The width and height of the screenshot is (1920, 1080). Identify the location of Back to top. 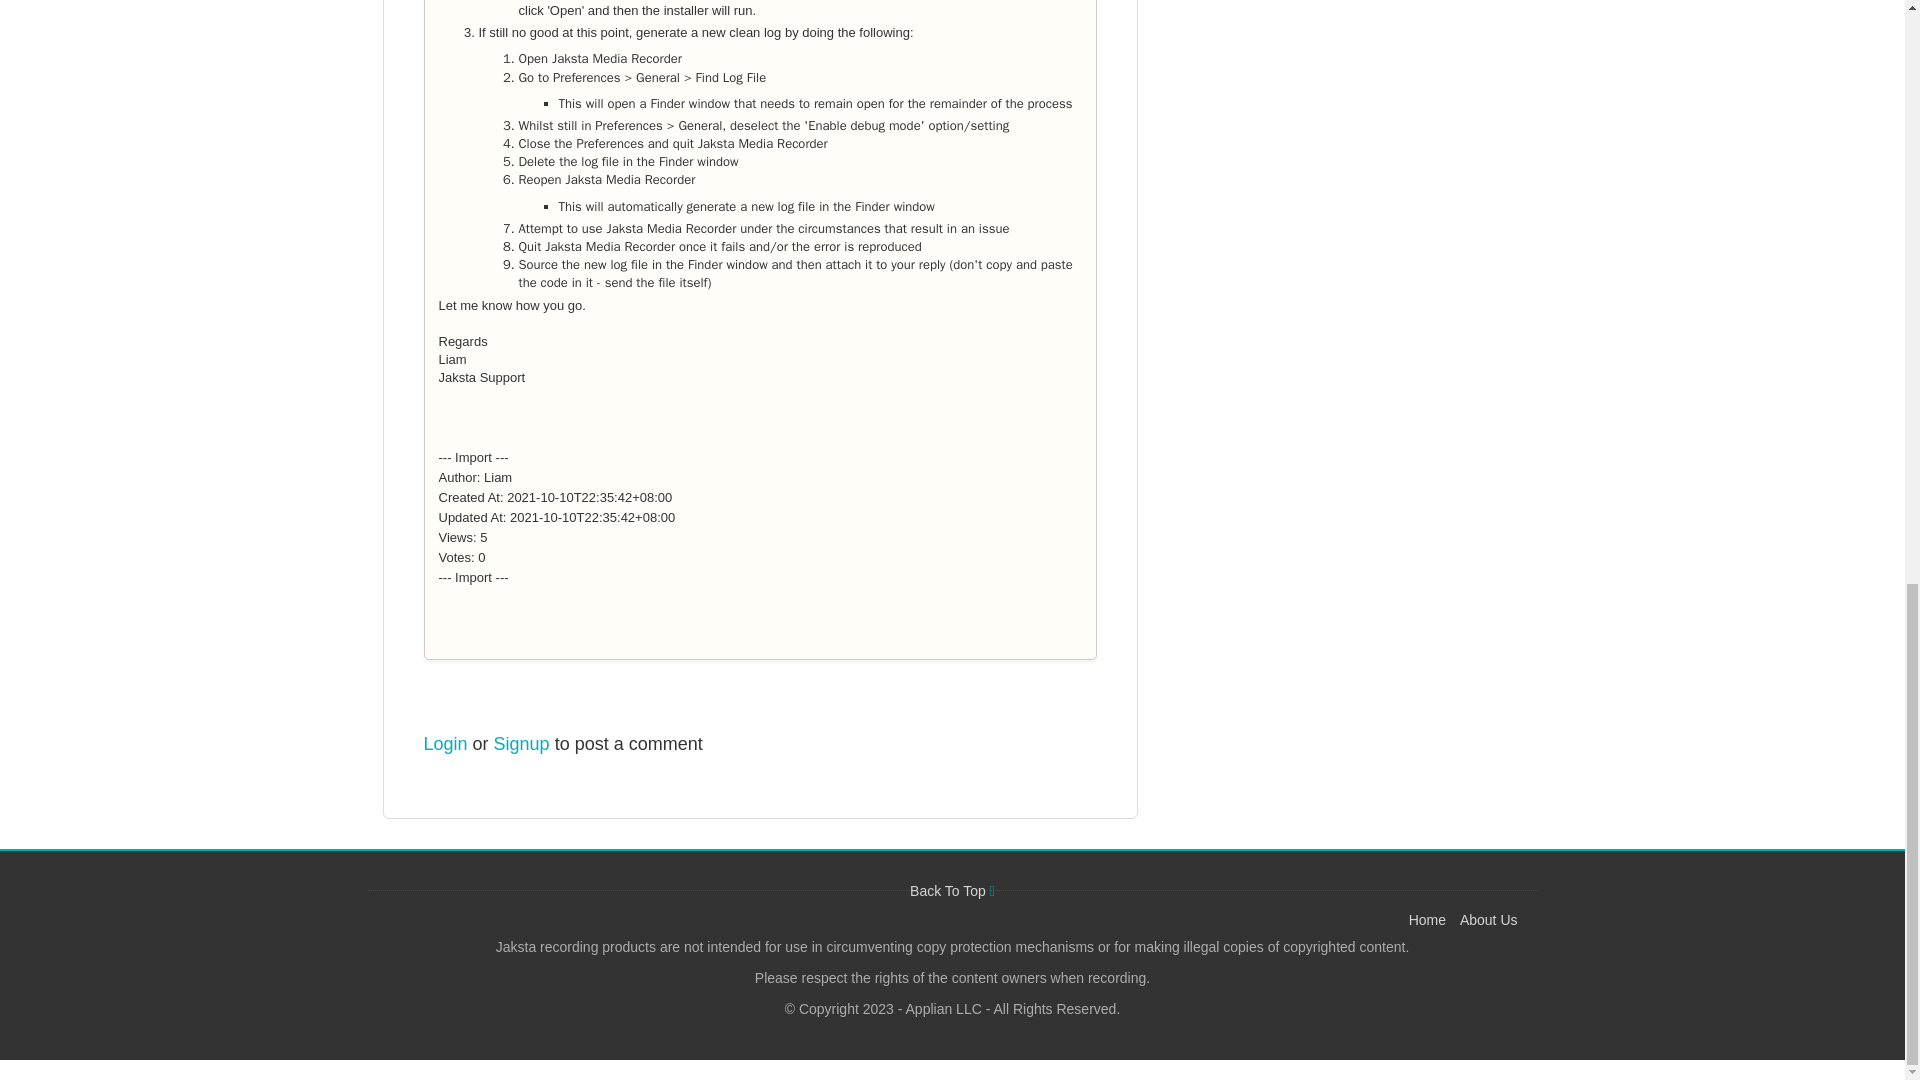
(952, 890).